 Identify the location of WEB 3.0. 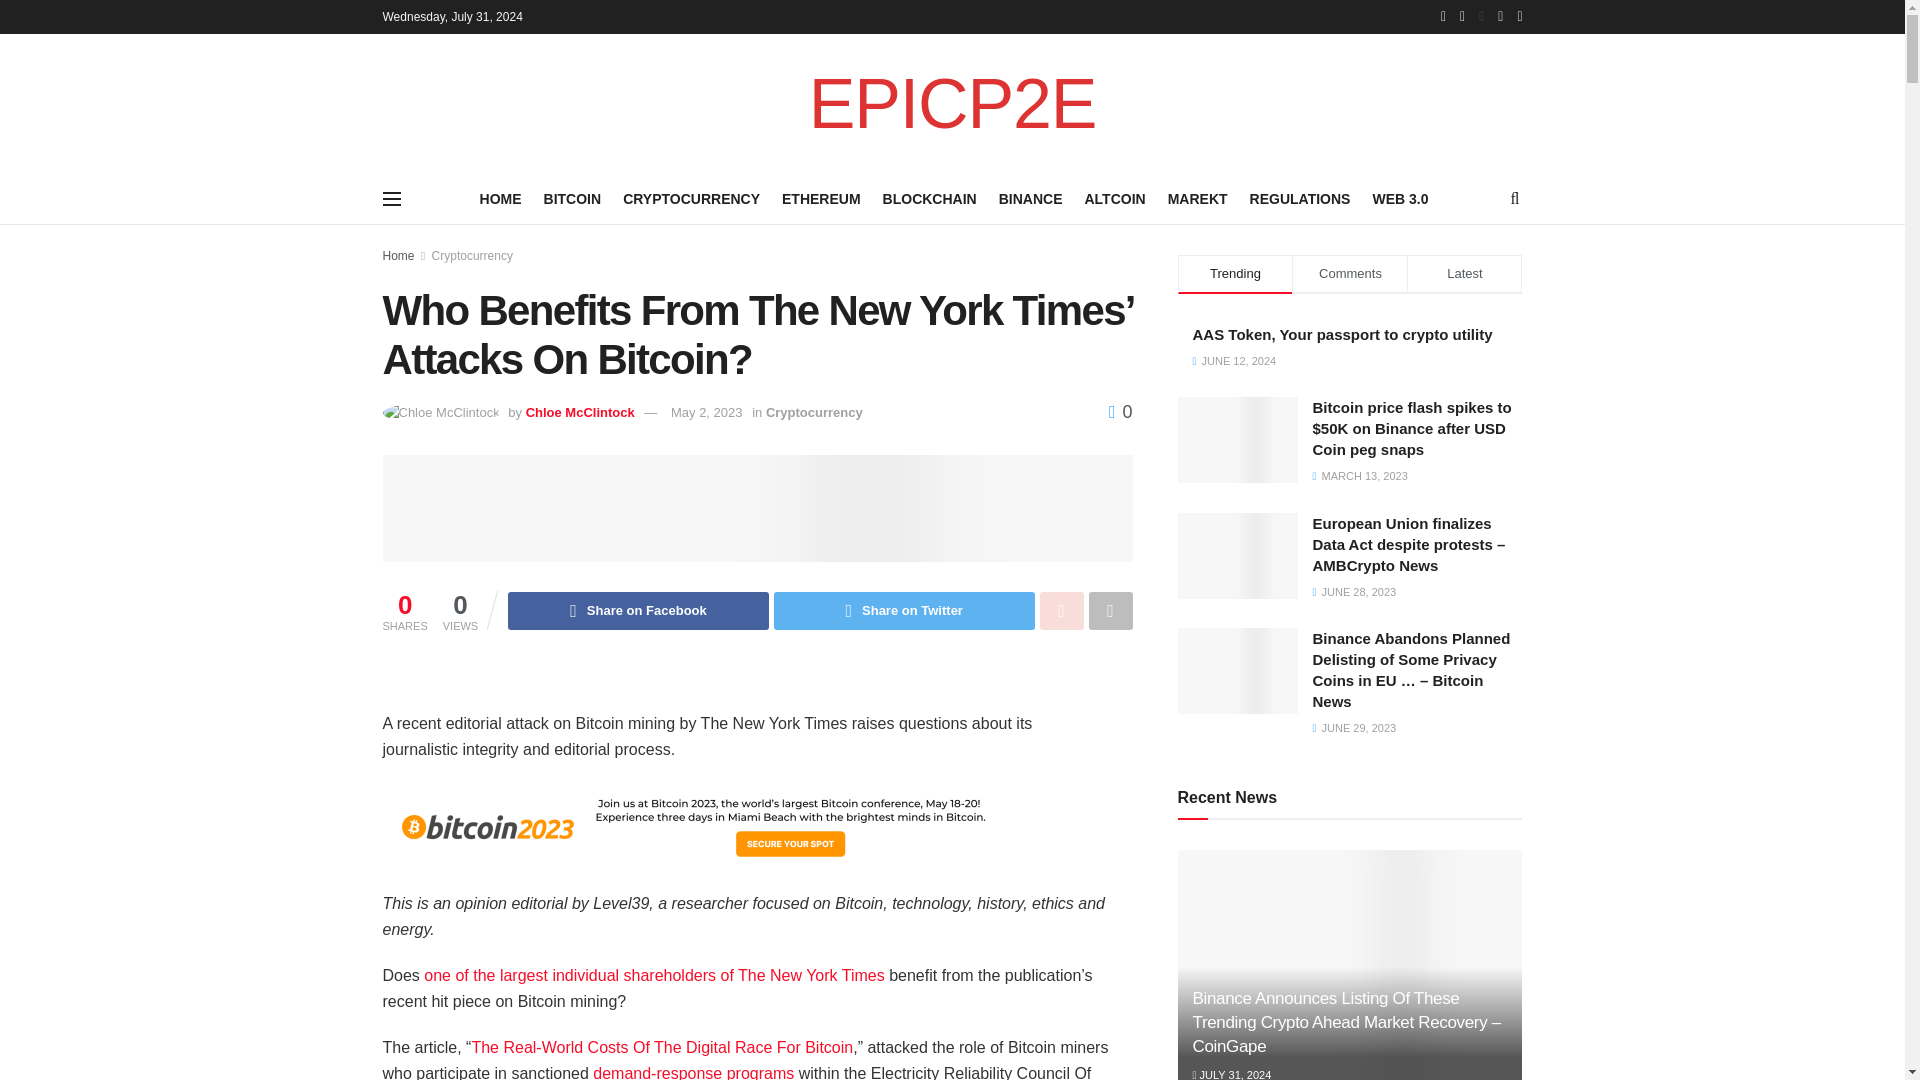
(1400, 198).